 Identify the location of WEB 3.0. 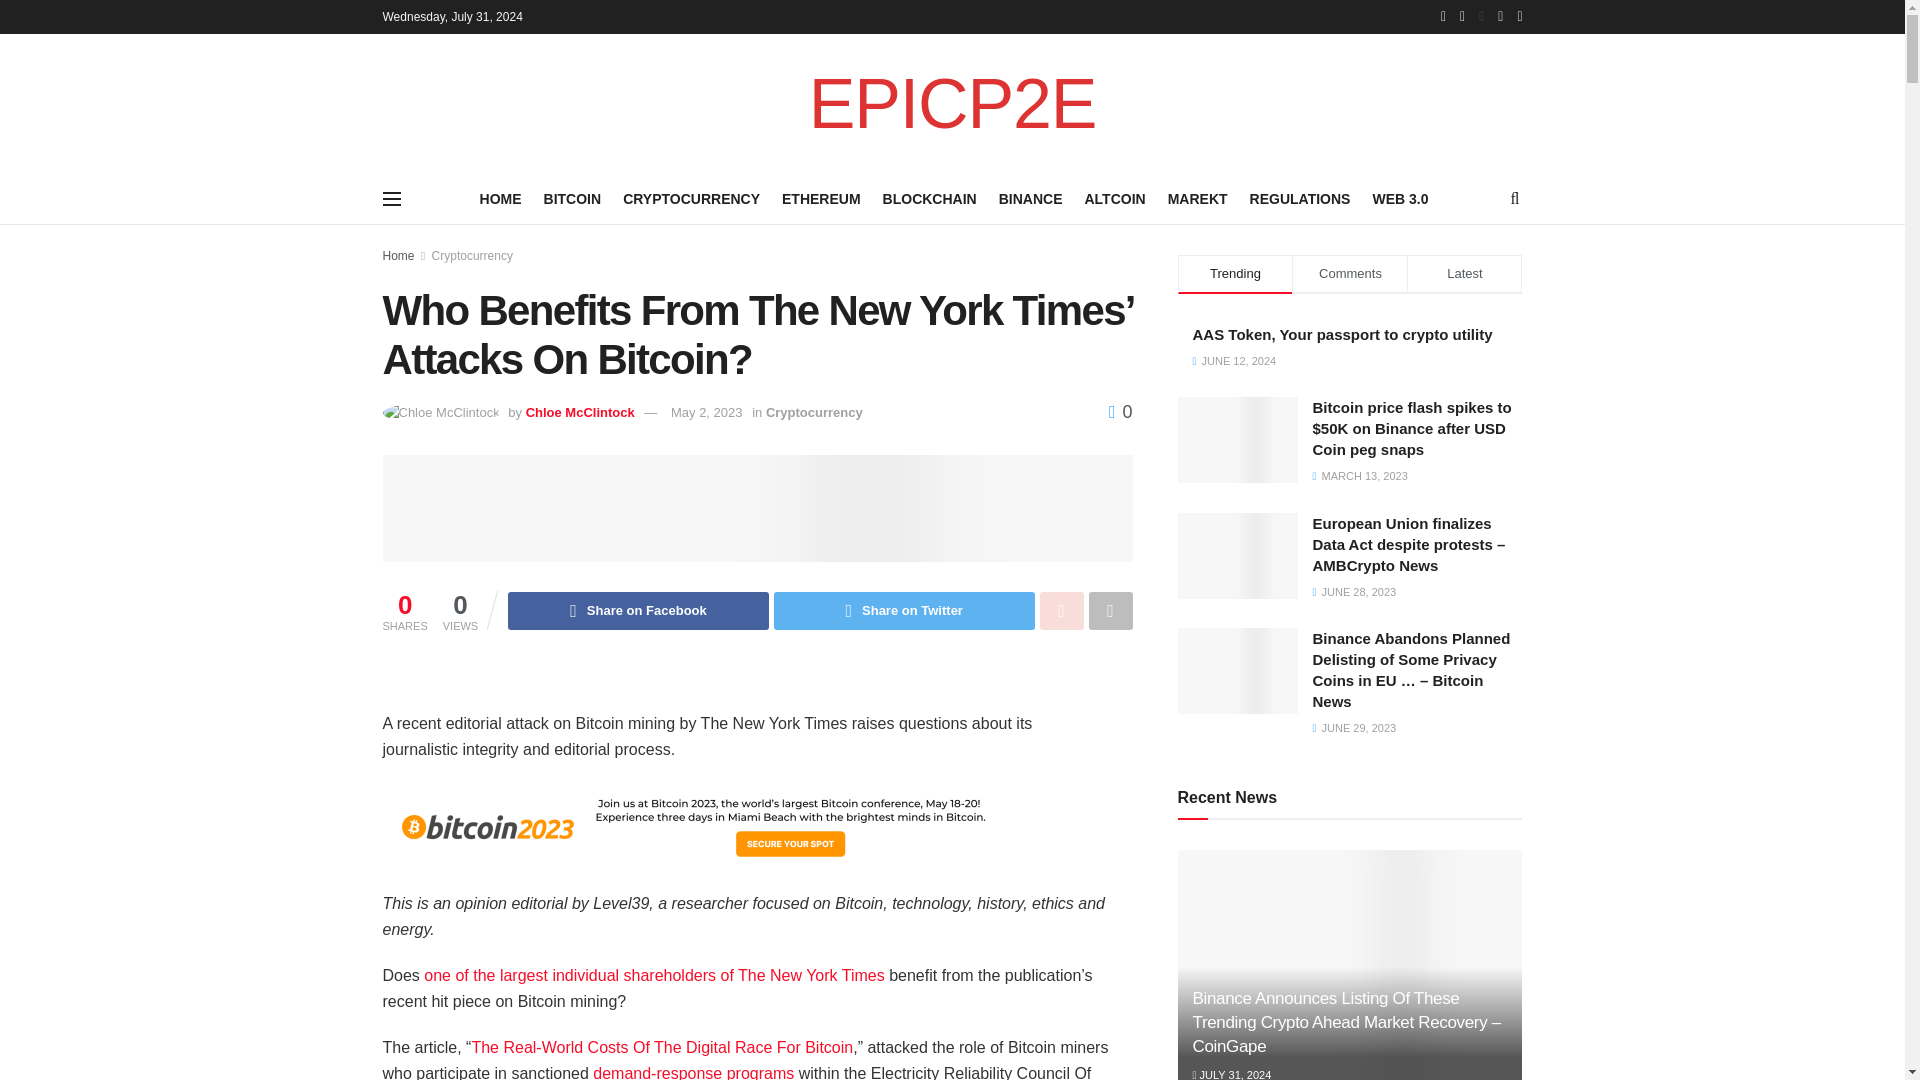
(1400, 198).